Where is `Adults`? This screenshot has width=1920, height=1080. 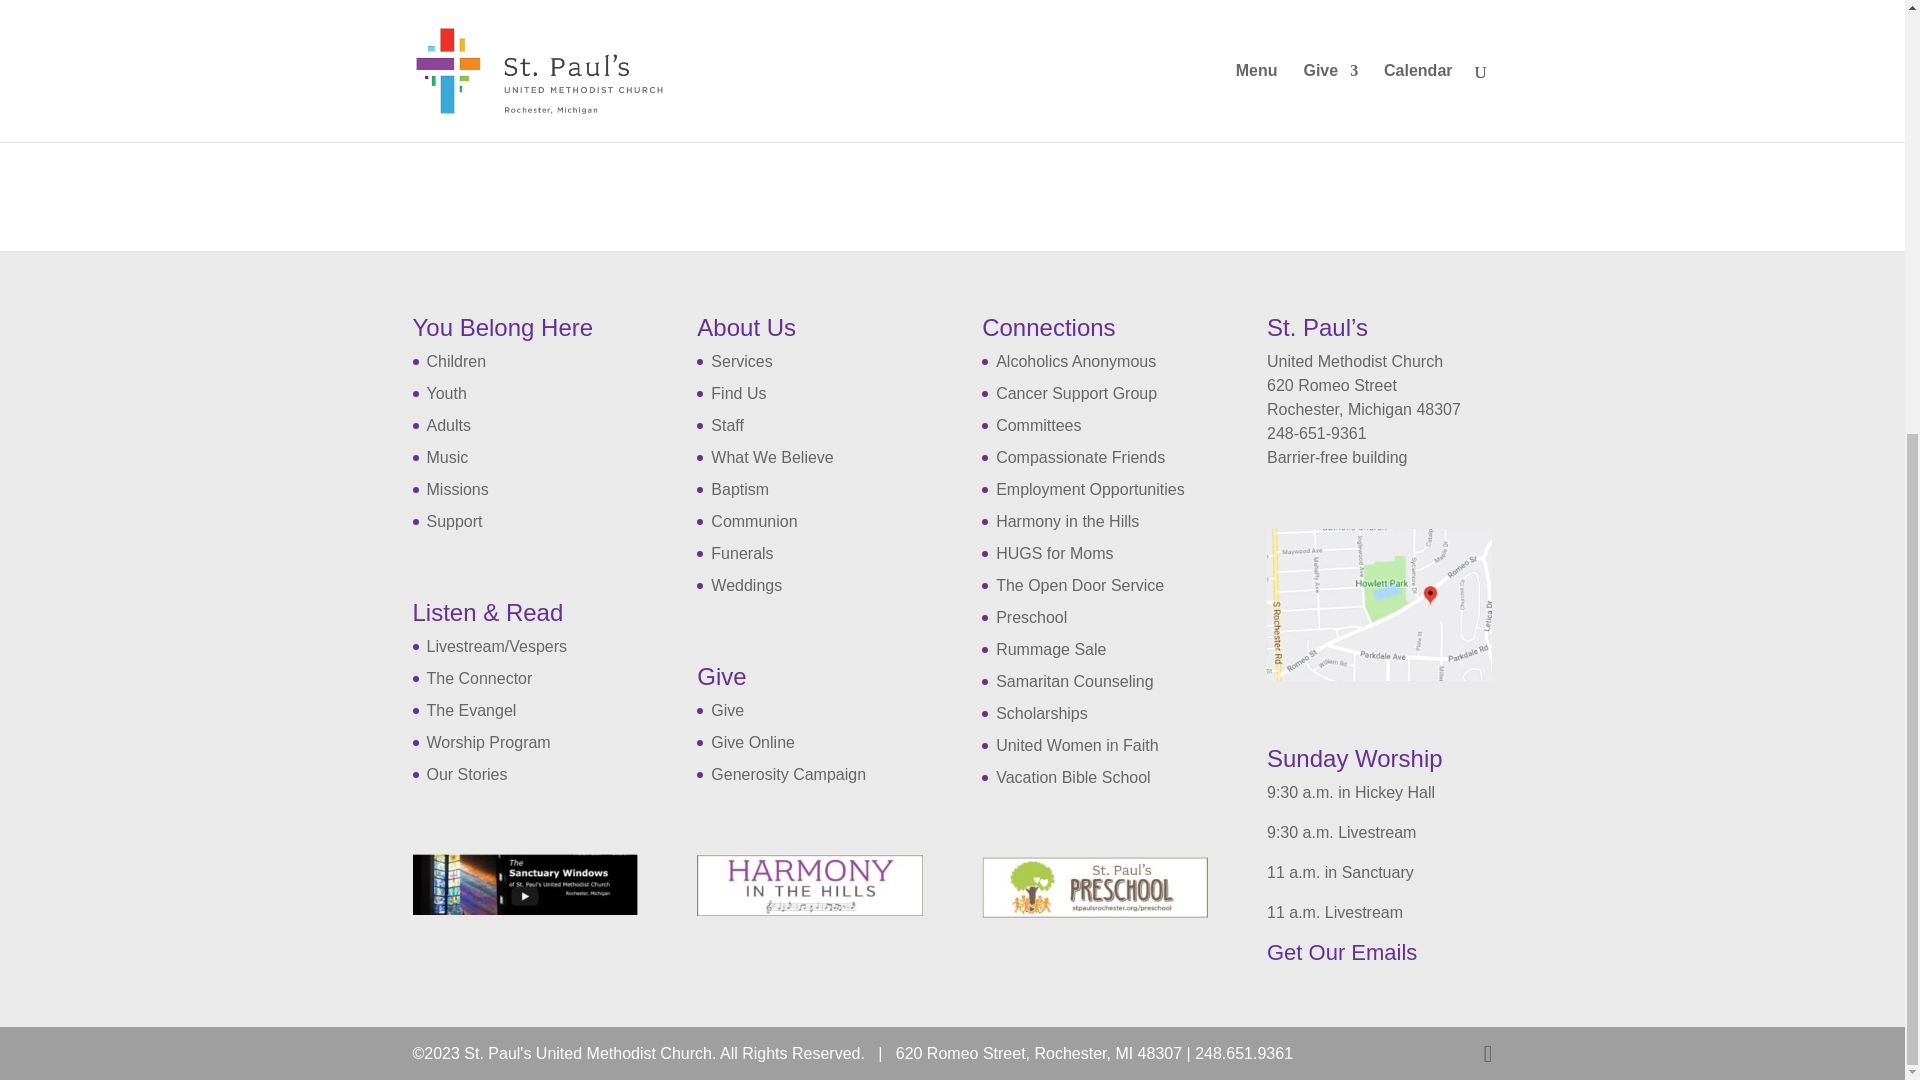 Adults is located at coordinates (448, 425).